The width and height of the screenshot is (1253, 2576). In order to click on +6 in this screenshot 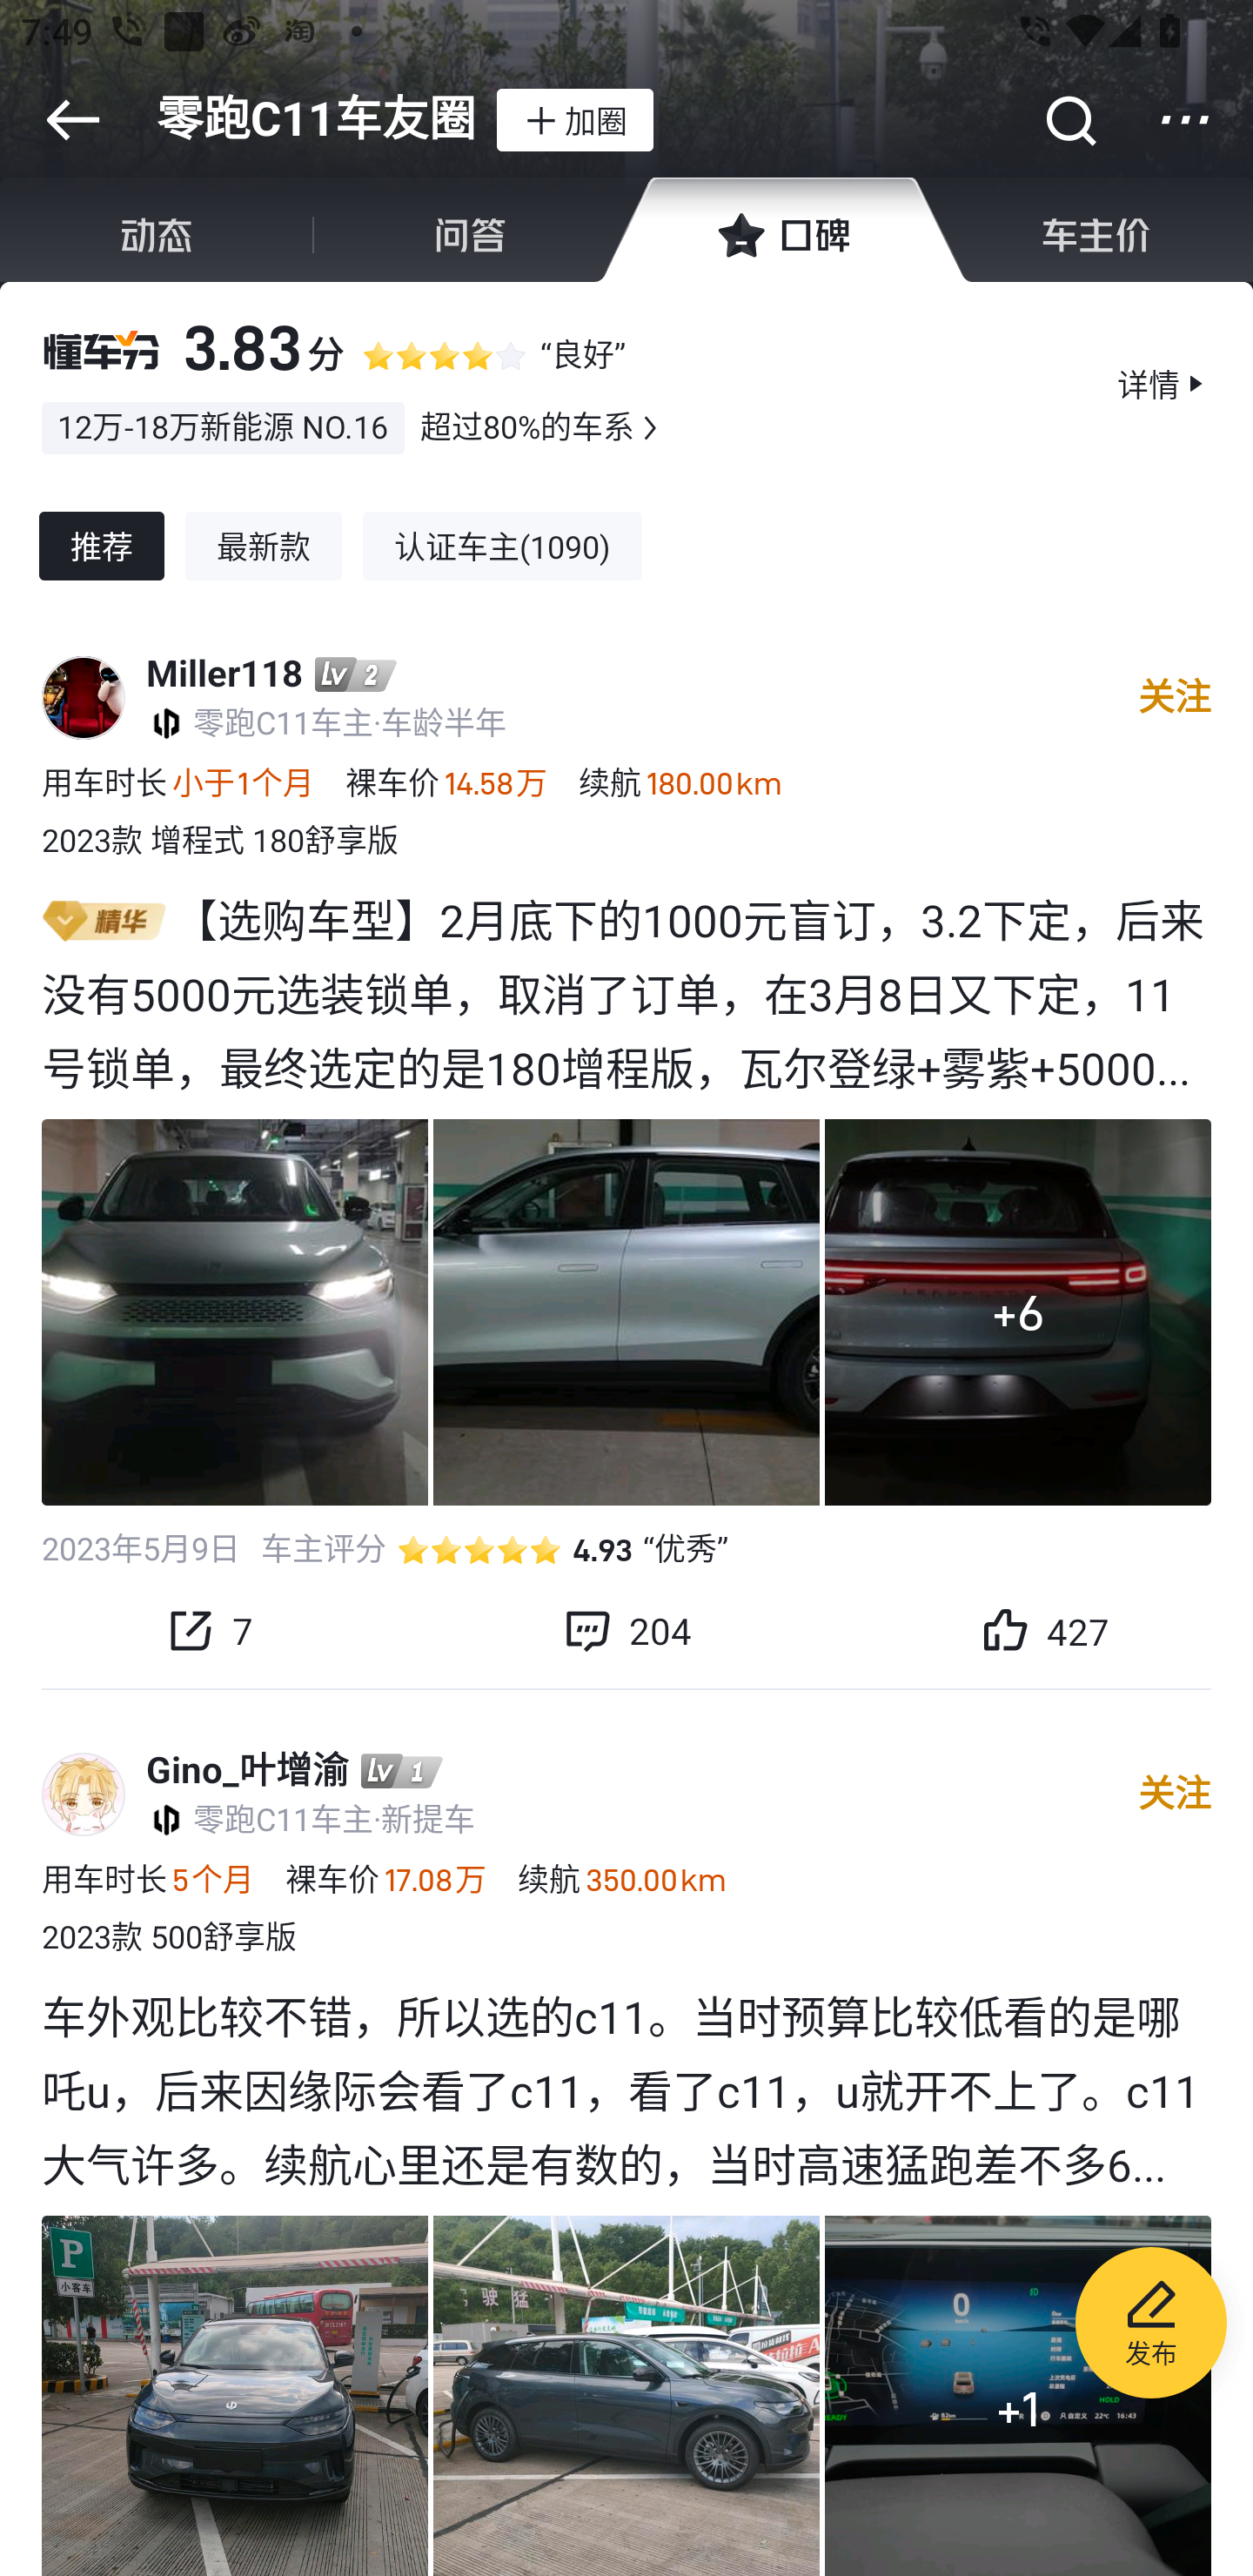, I will do `click(1018, 1311)`.